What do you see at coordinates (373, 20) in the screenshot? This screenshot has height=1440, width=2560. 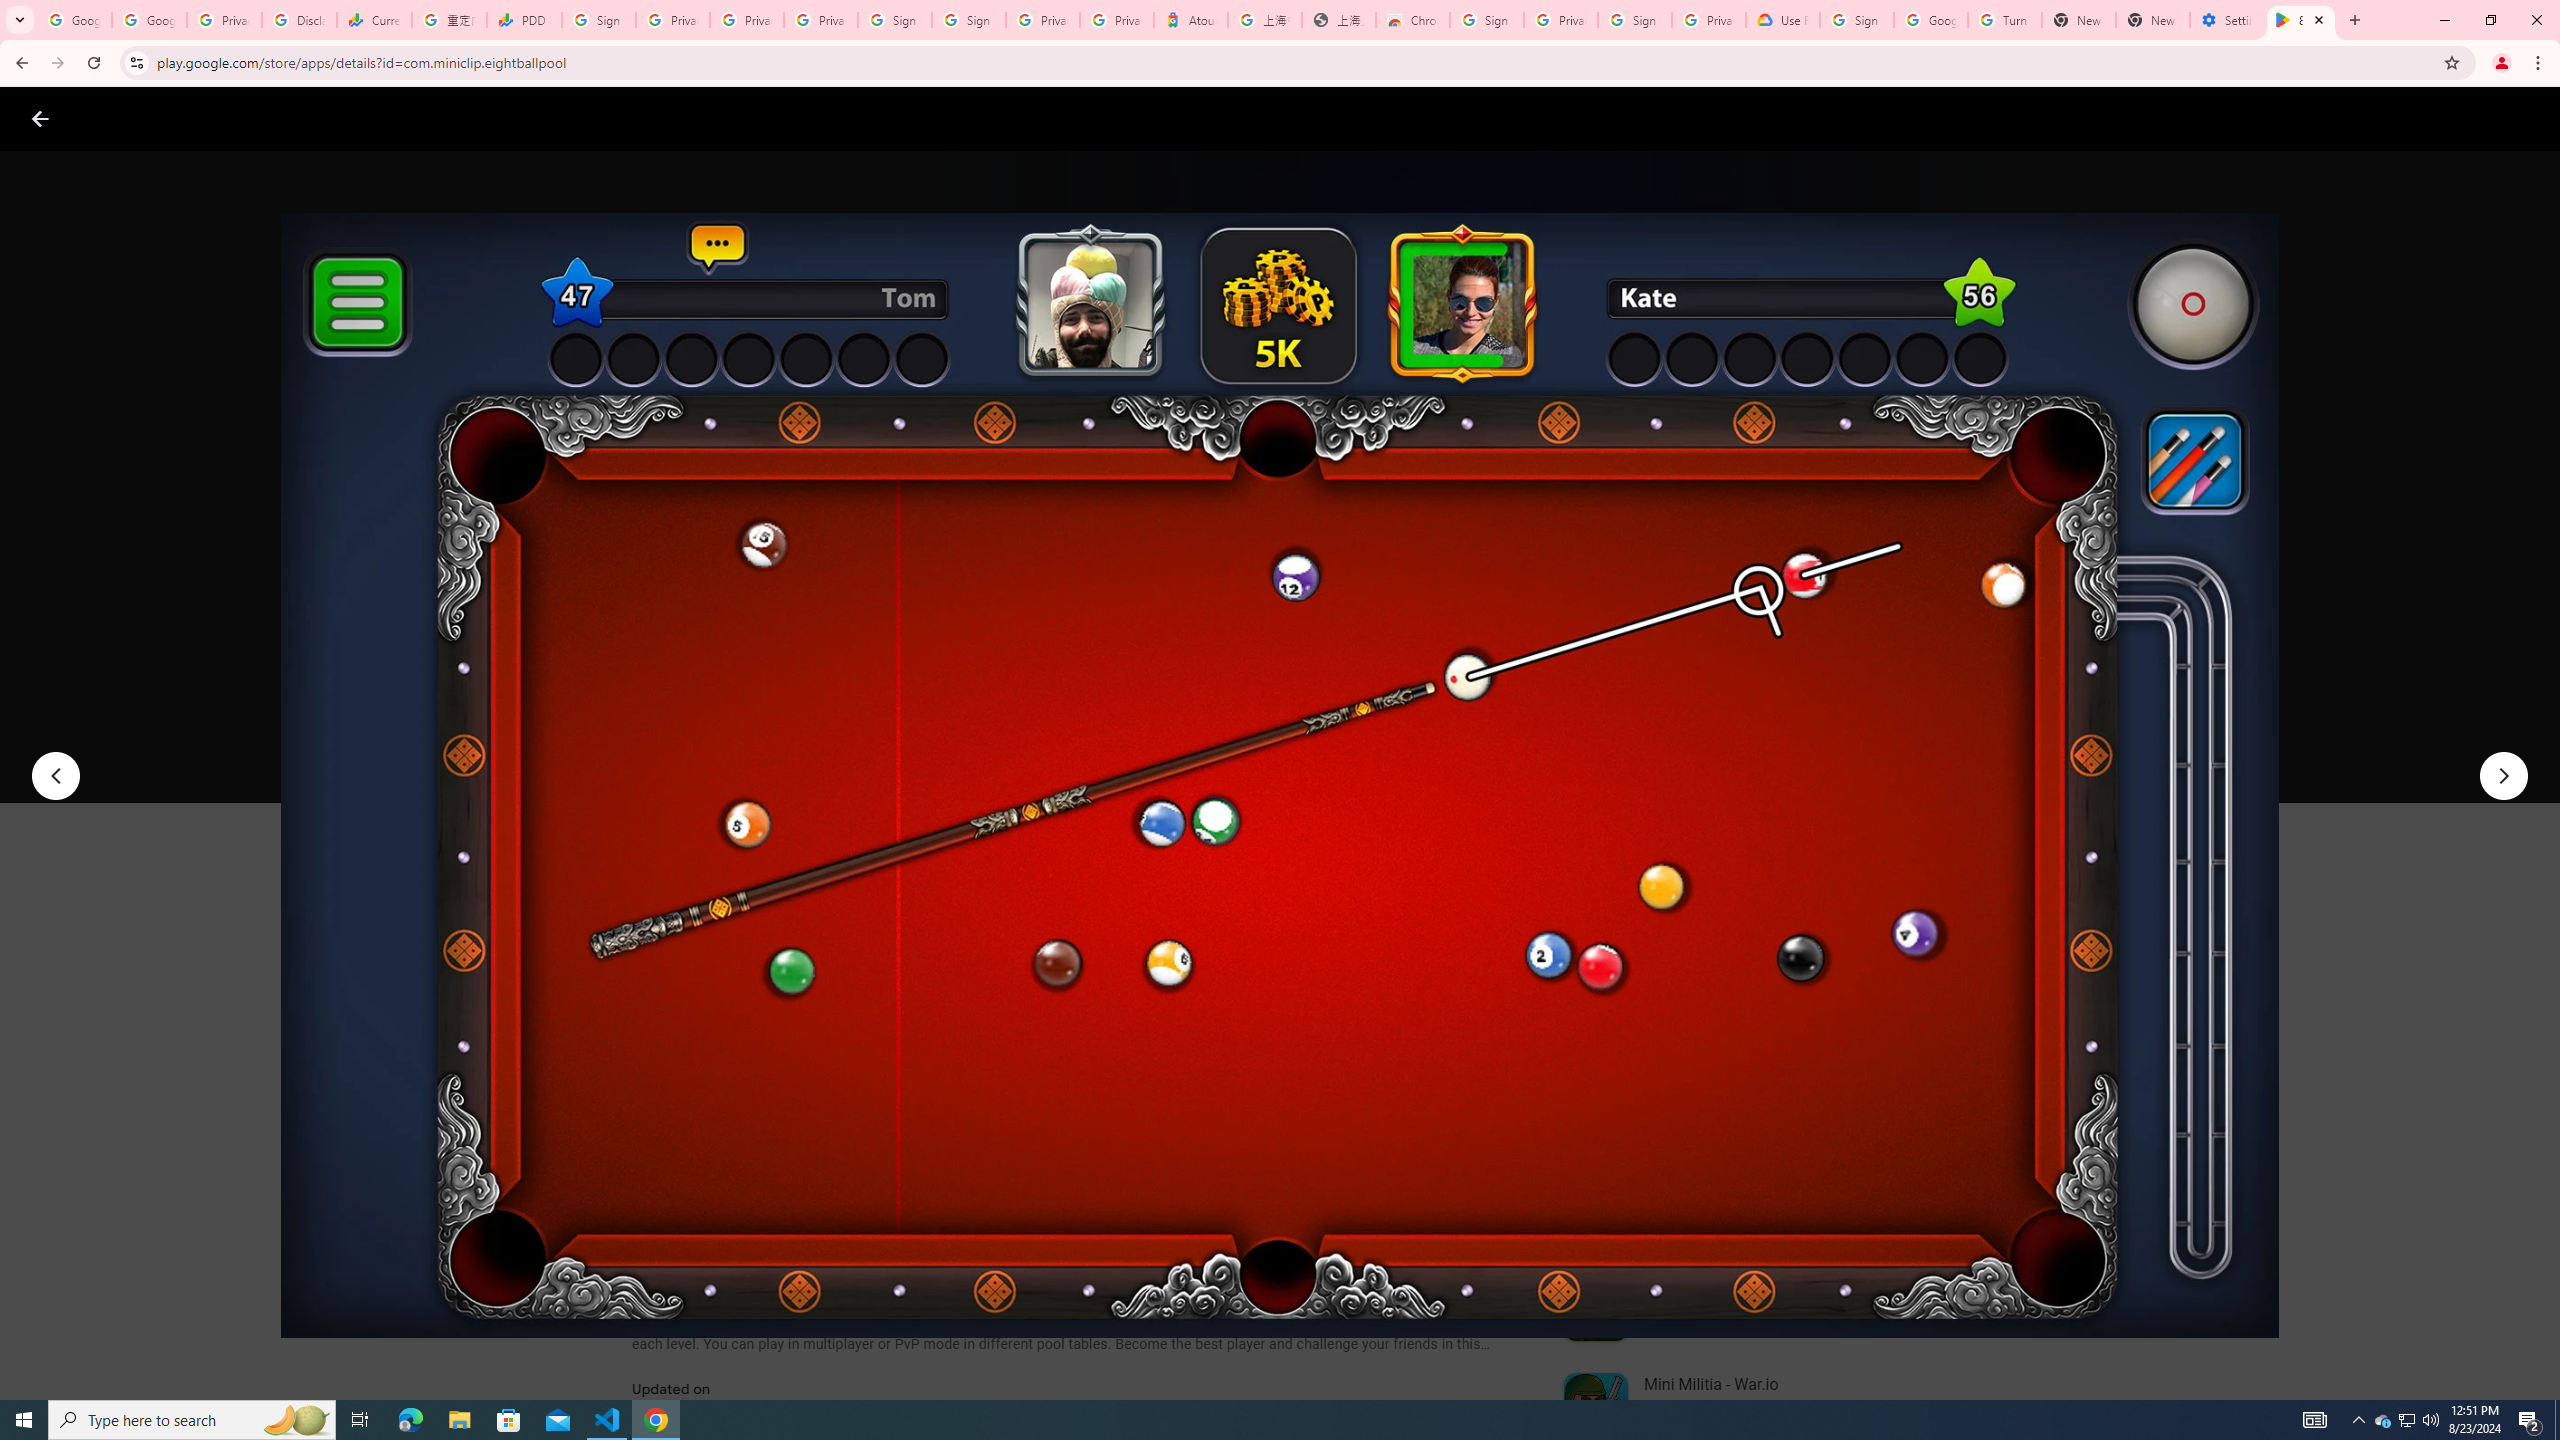 I see `Currencies - Google Finance` at bounding box center [373, 20].